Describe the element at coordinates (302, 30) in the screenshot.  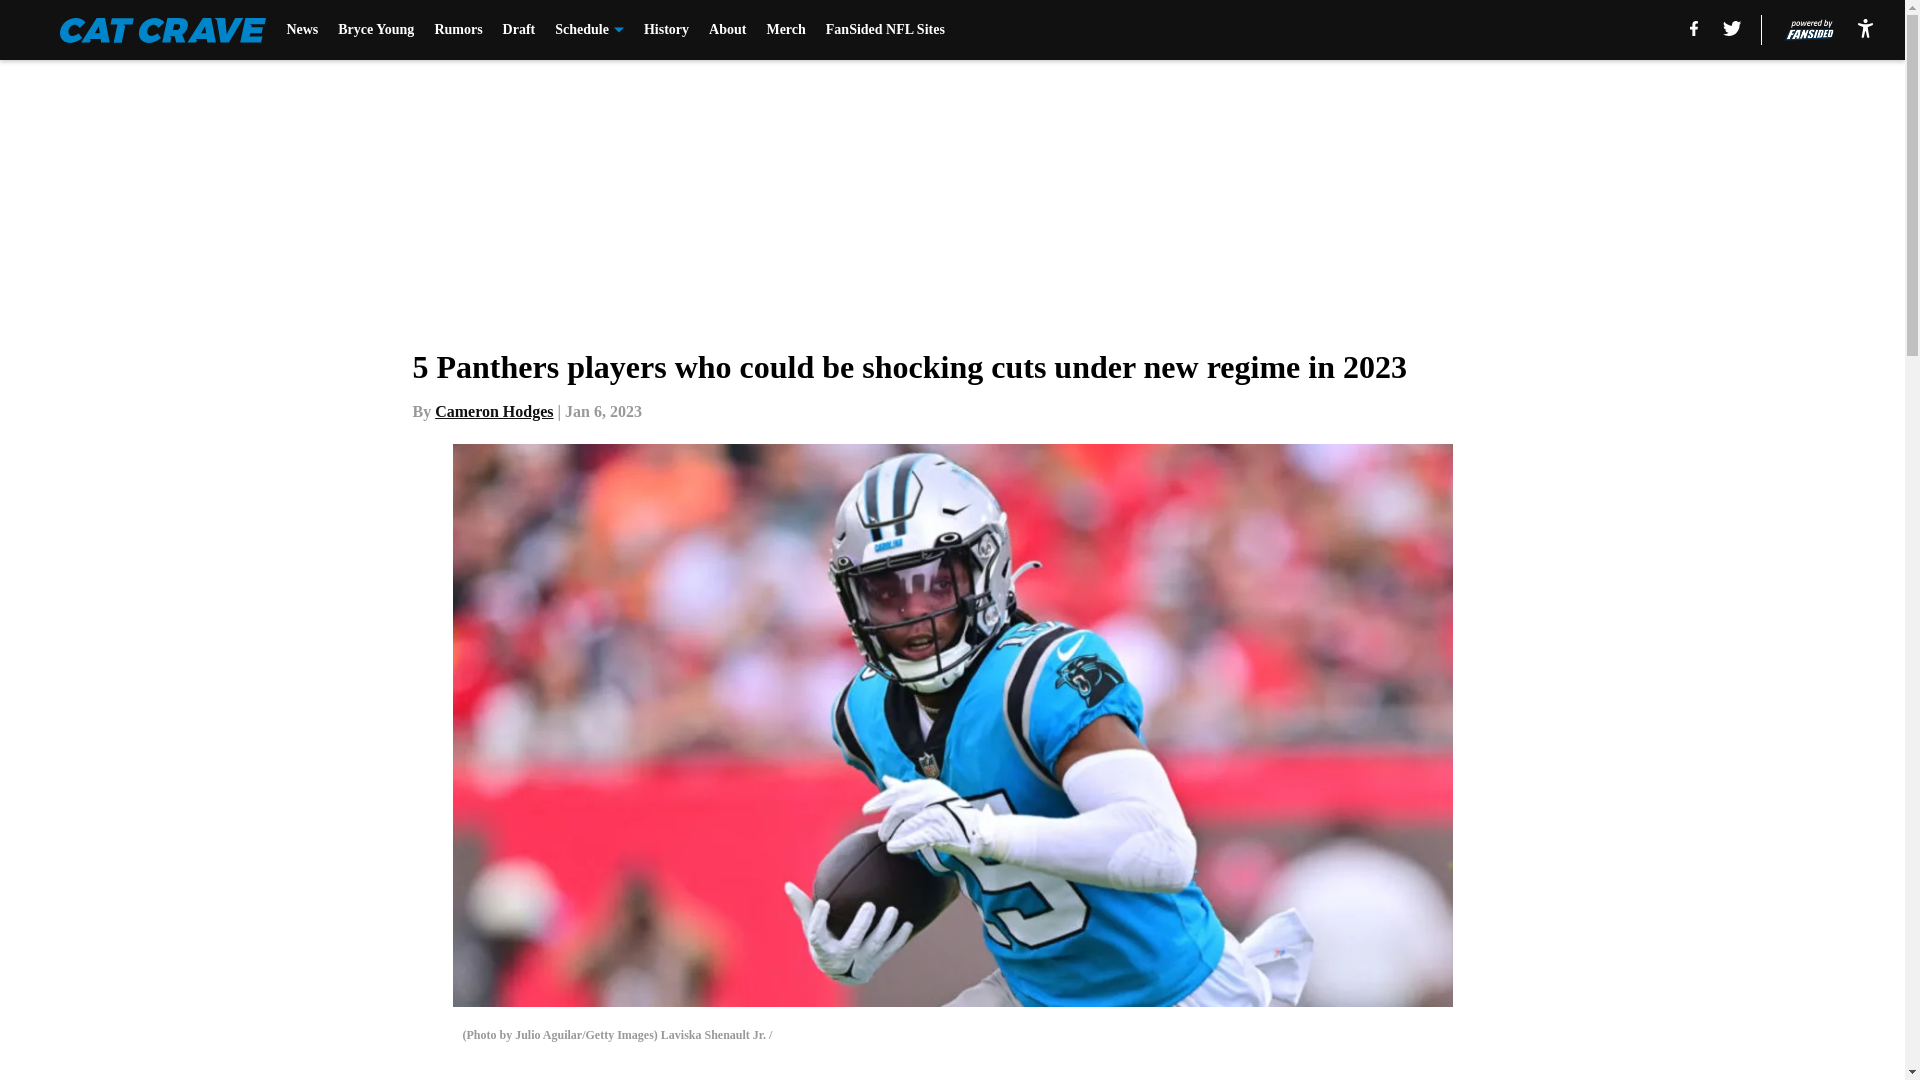
I see `News` at that location.